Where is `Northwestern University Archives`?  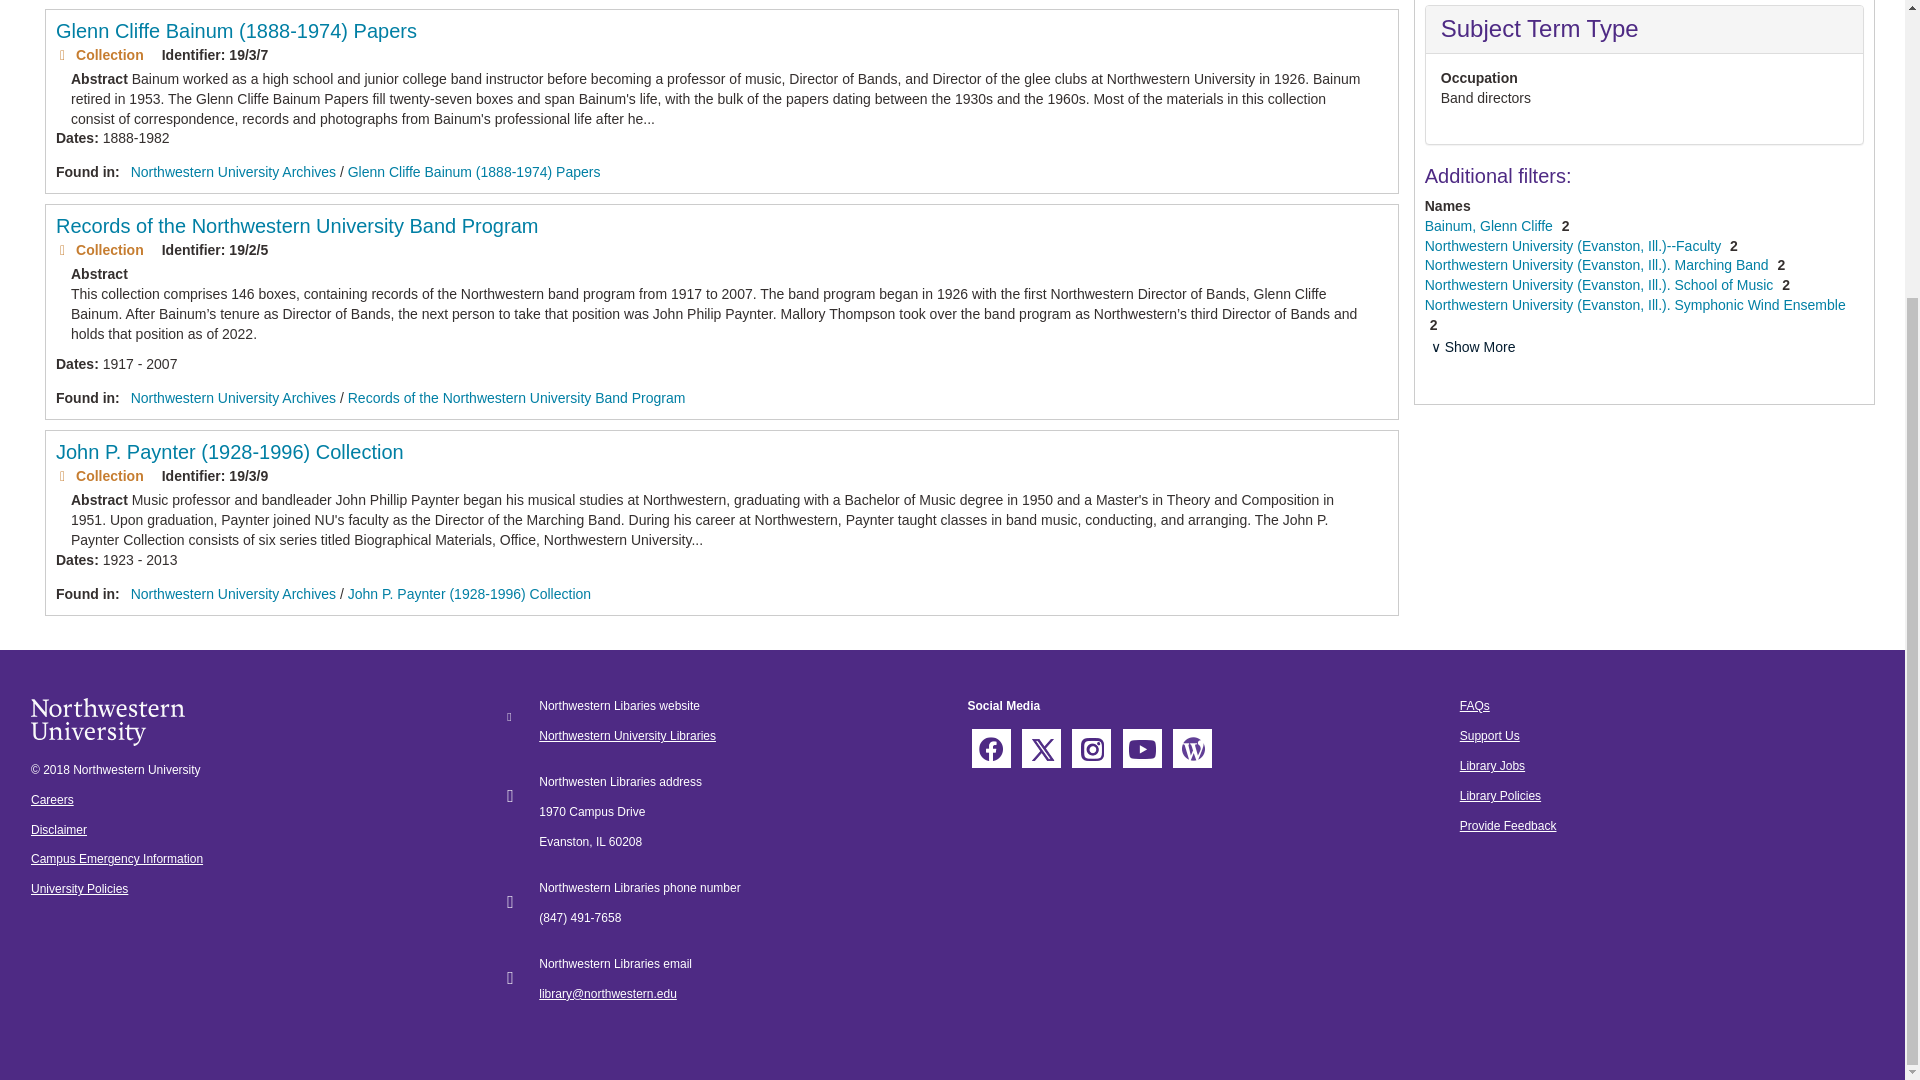 Northwestern University Archives is located at coordinates (233, 172).